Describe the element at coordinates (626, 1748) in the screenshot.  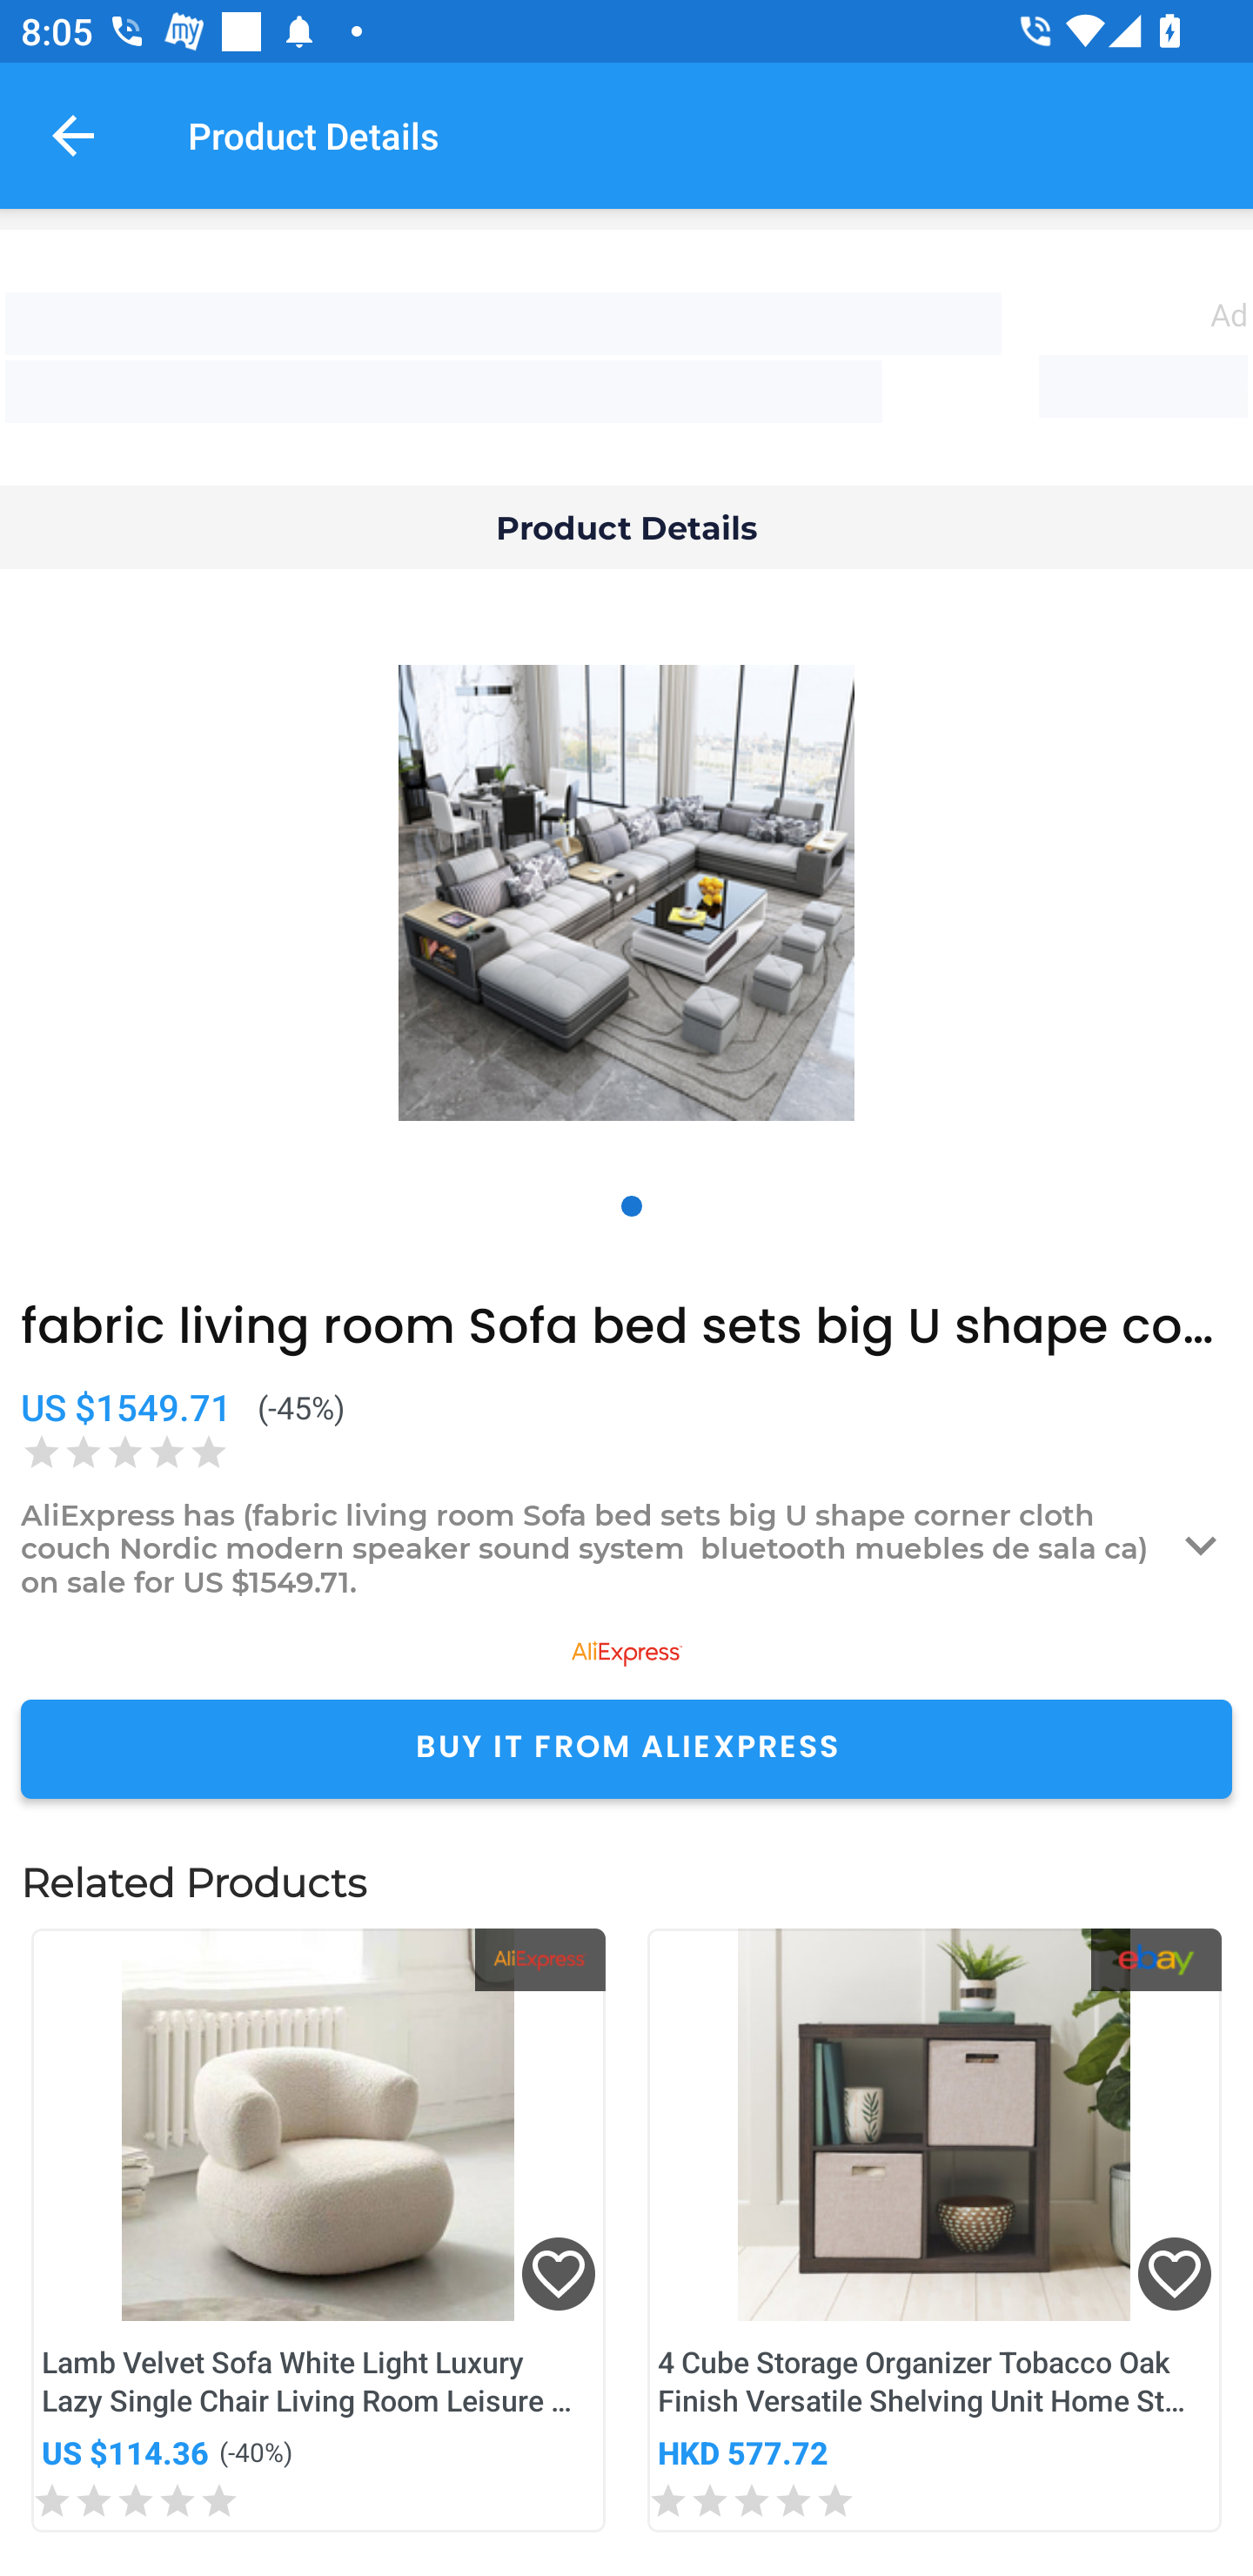
I see `BUY IT FROM ALIEXPRESS` at that location.